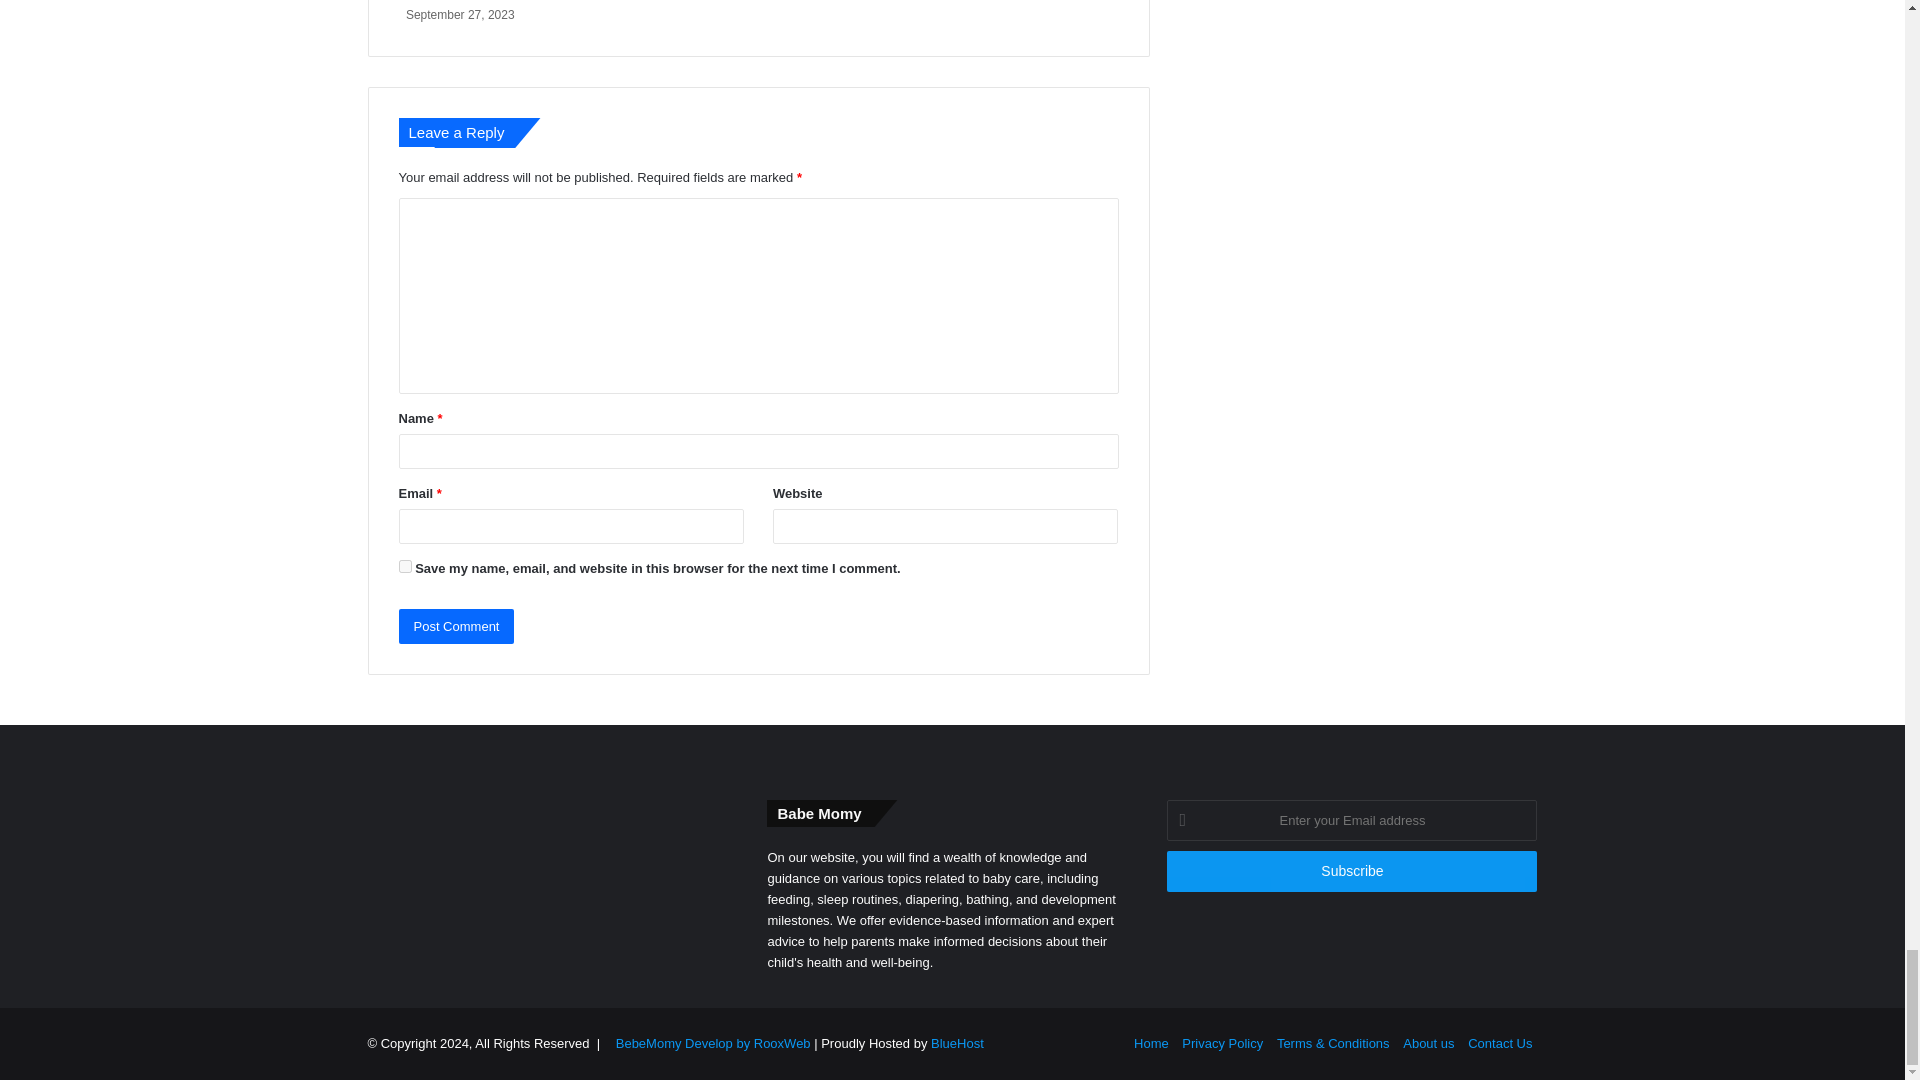  Describe the element at coordinates (1352, 872) in the screenshot. I see `Subscribe` at that location.